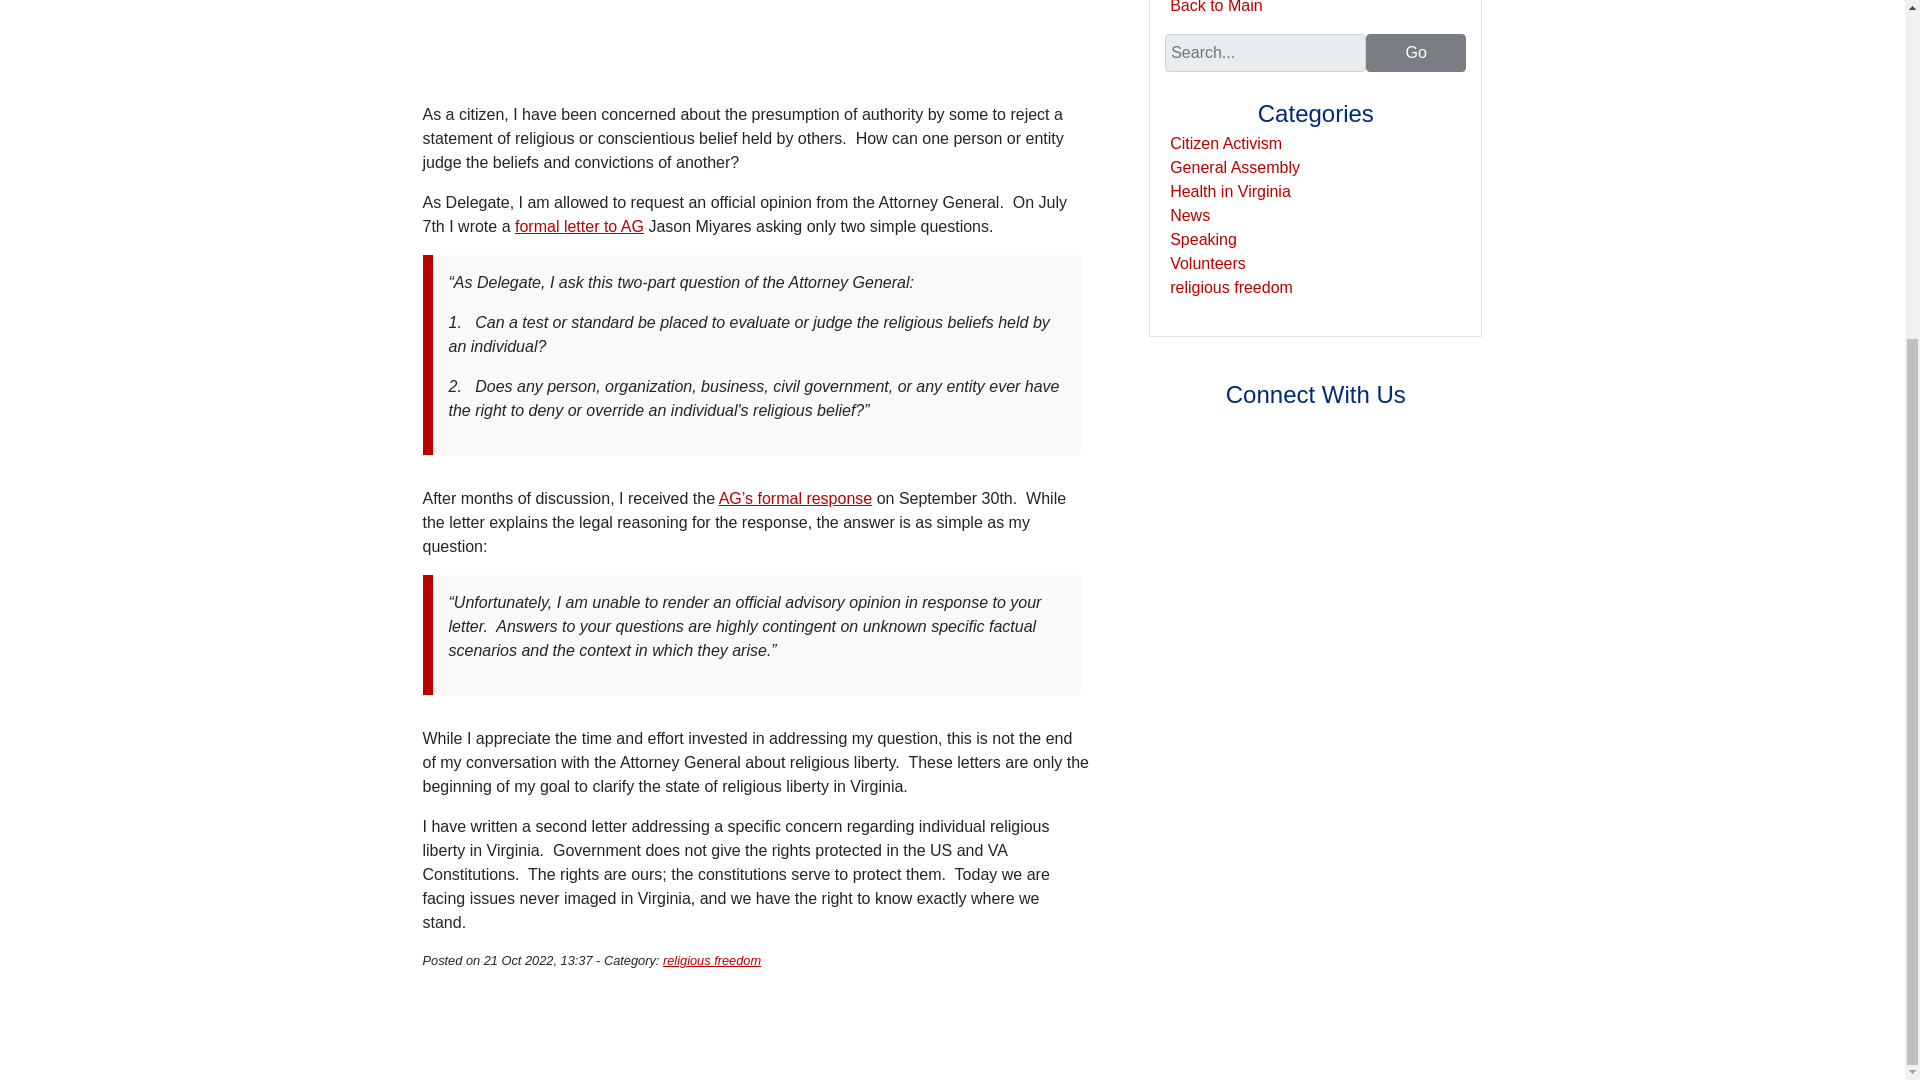  What do you see at coordinates (578, 226) in the screenshot?
I see `formal letter to AG` at bounding box center [578, 226].